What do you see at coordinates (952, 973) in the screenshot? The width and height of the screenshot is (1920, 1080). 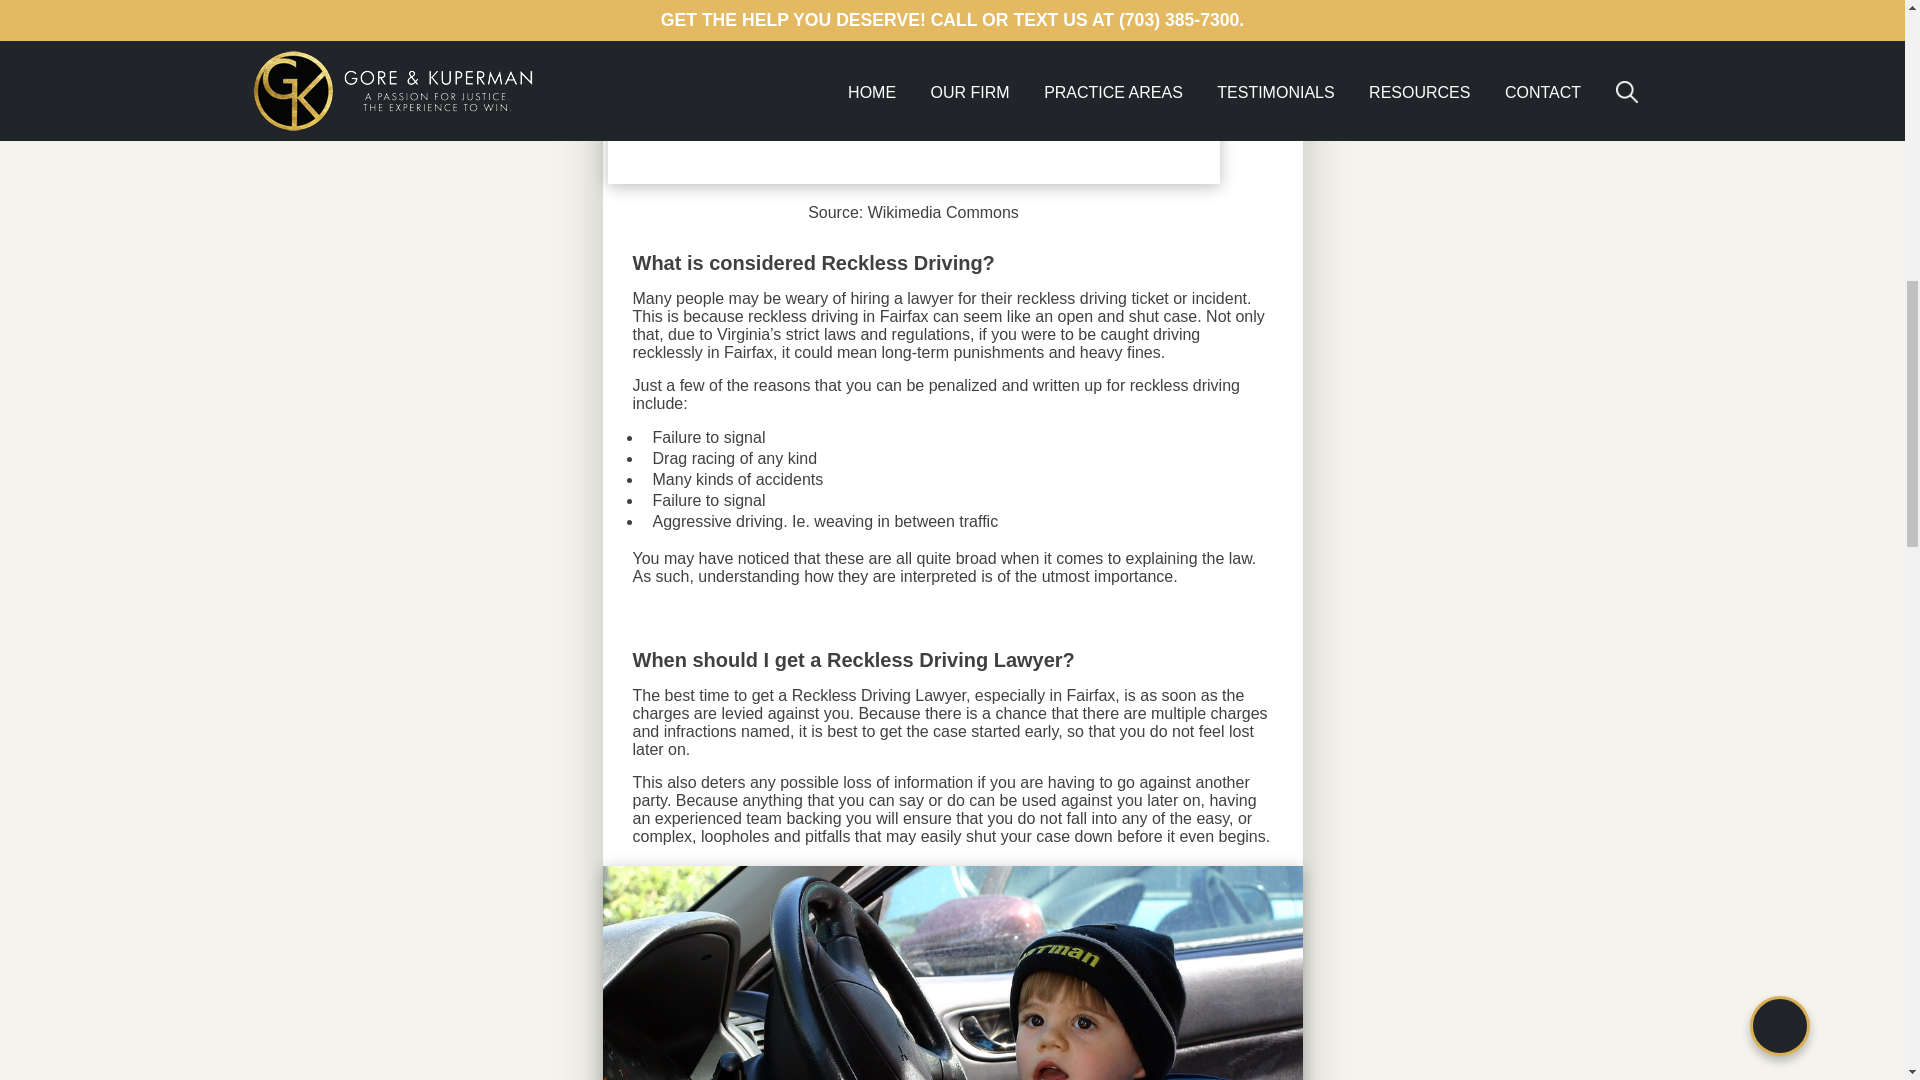 I see `Contact a Fairfax Reckless Driving Lawyer Today! 2` at bounding box center [952, 973].